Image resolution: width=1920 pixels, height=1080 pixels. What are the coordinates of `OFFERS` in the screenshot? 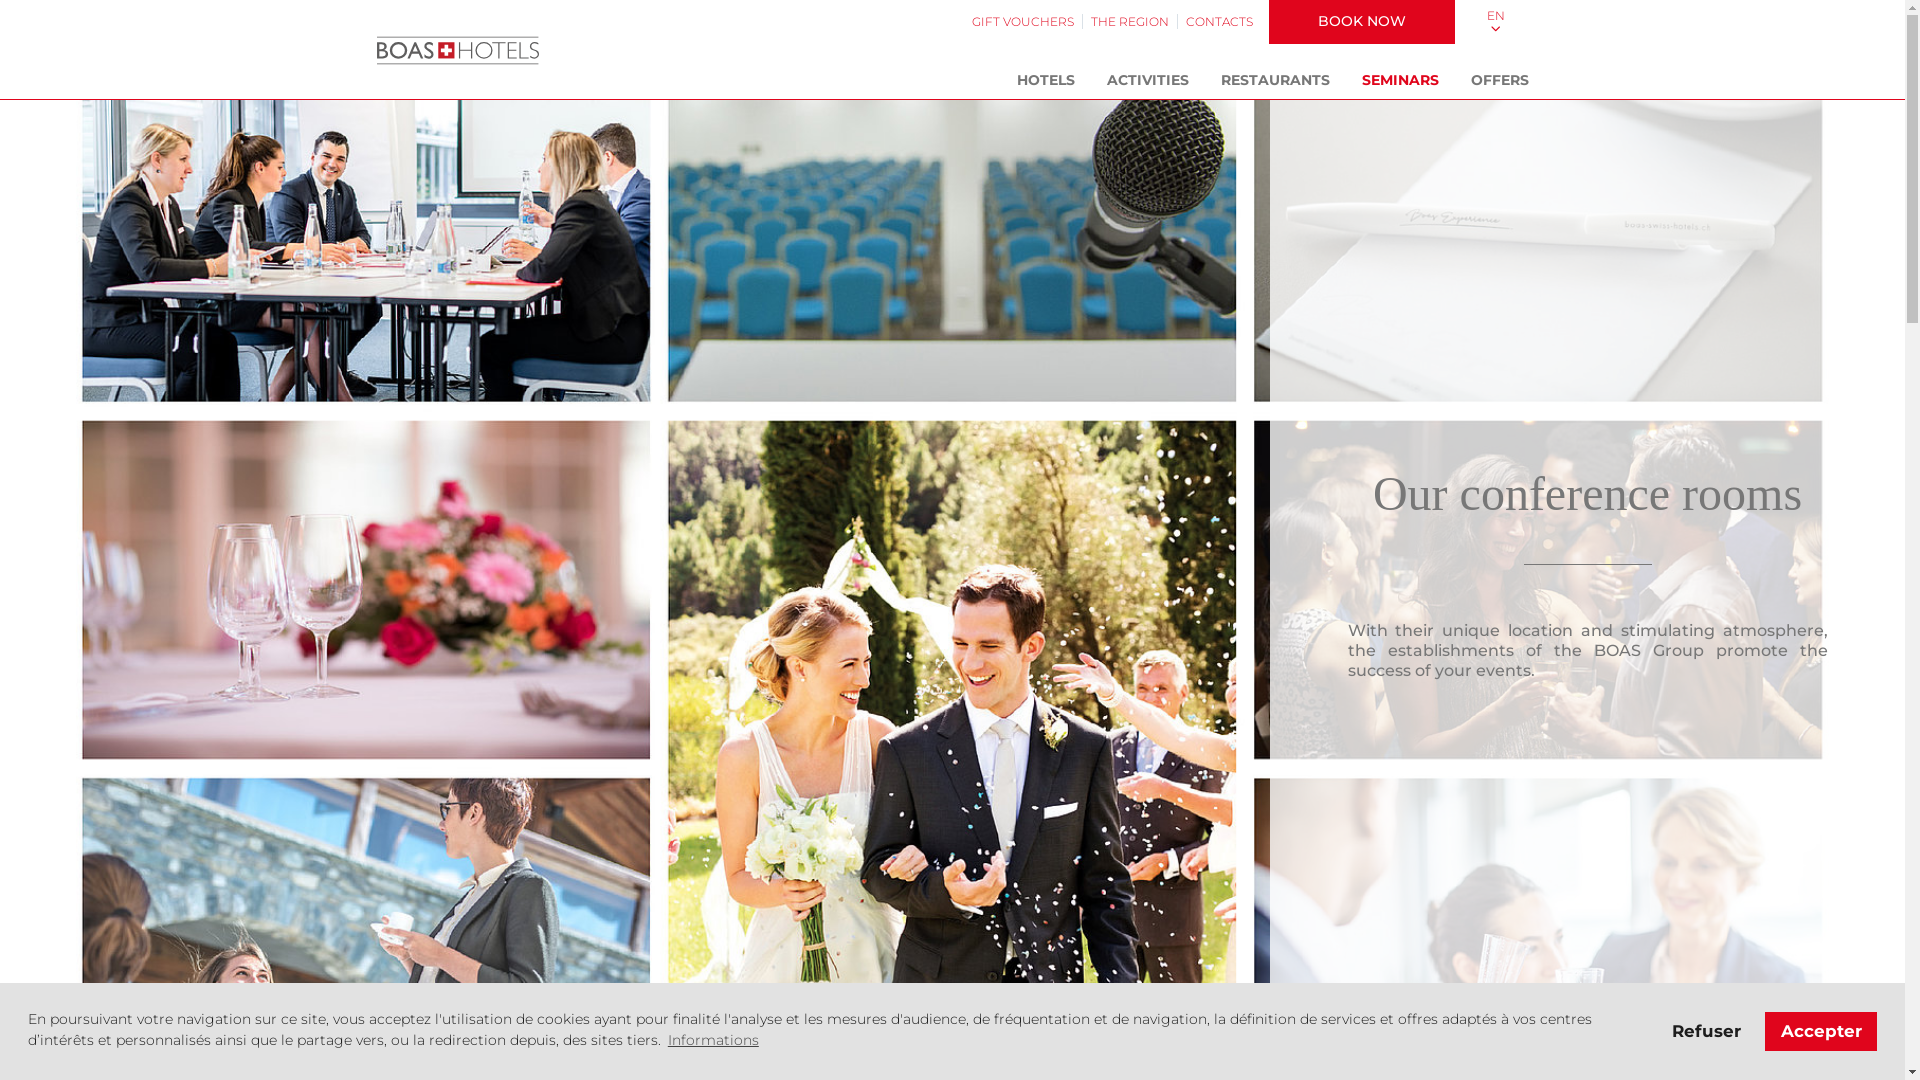 It's located at (1499, 81).